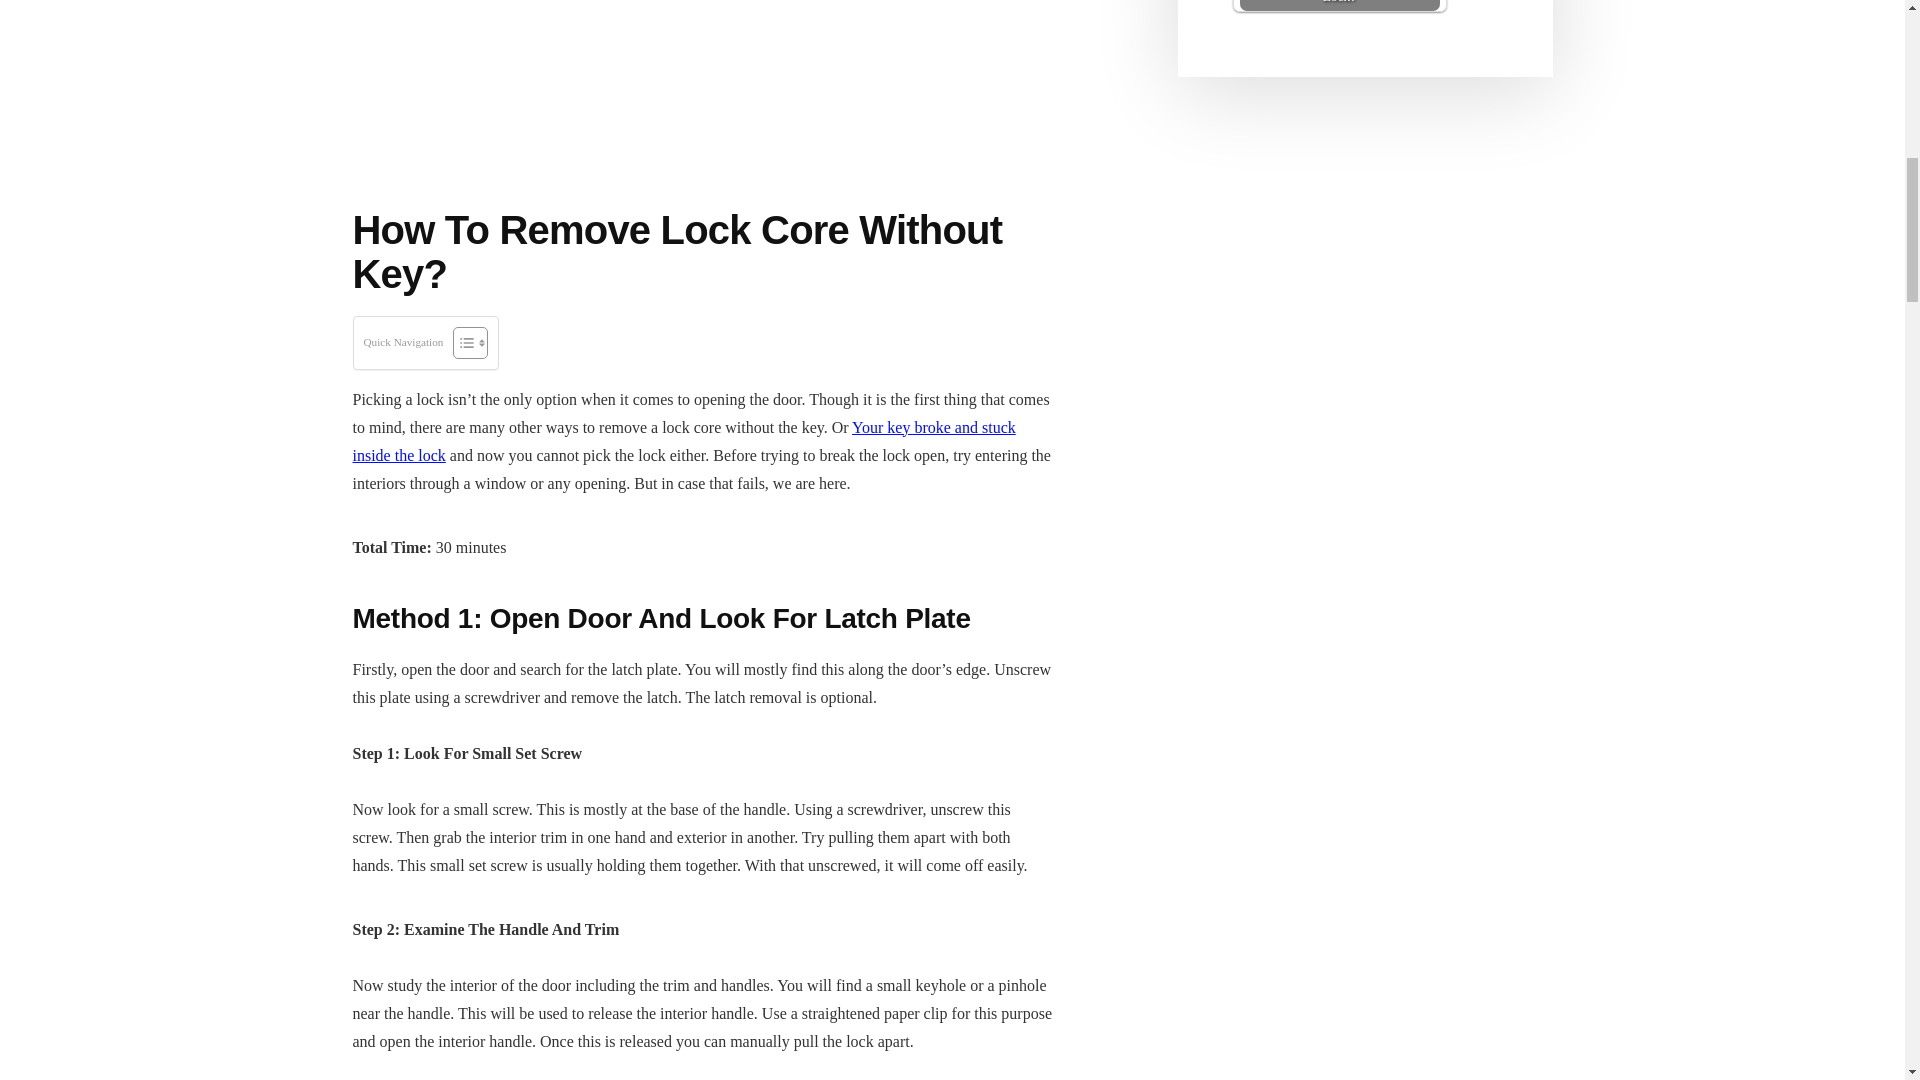  I want to click on Your key broke and stuck inside the lock, so click(683, 440).